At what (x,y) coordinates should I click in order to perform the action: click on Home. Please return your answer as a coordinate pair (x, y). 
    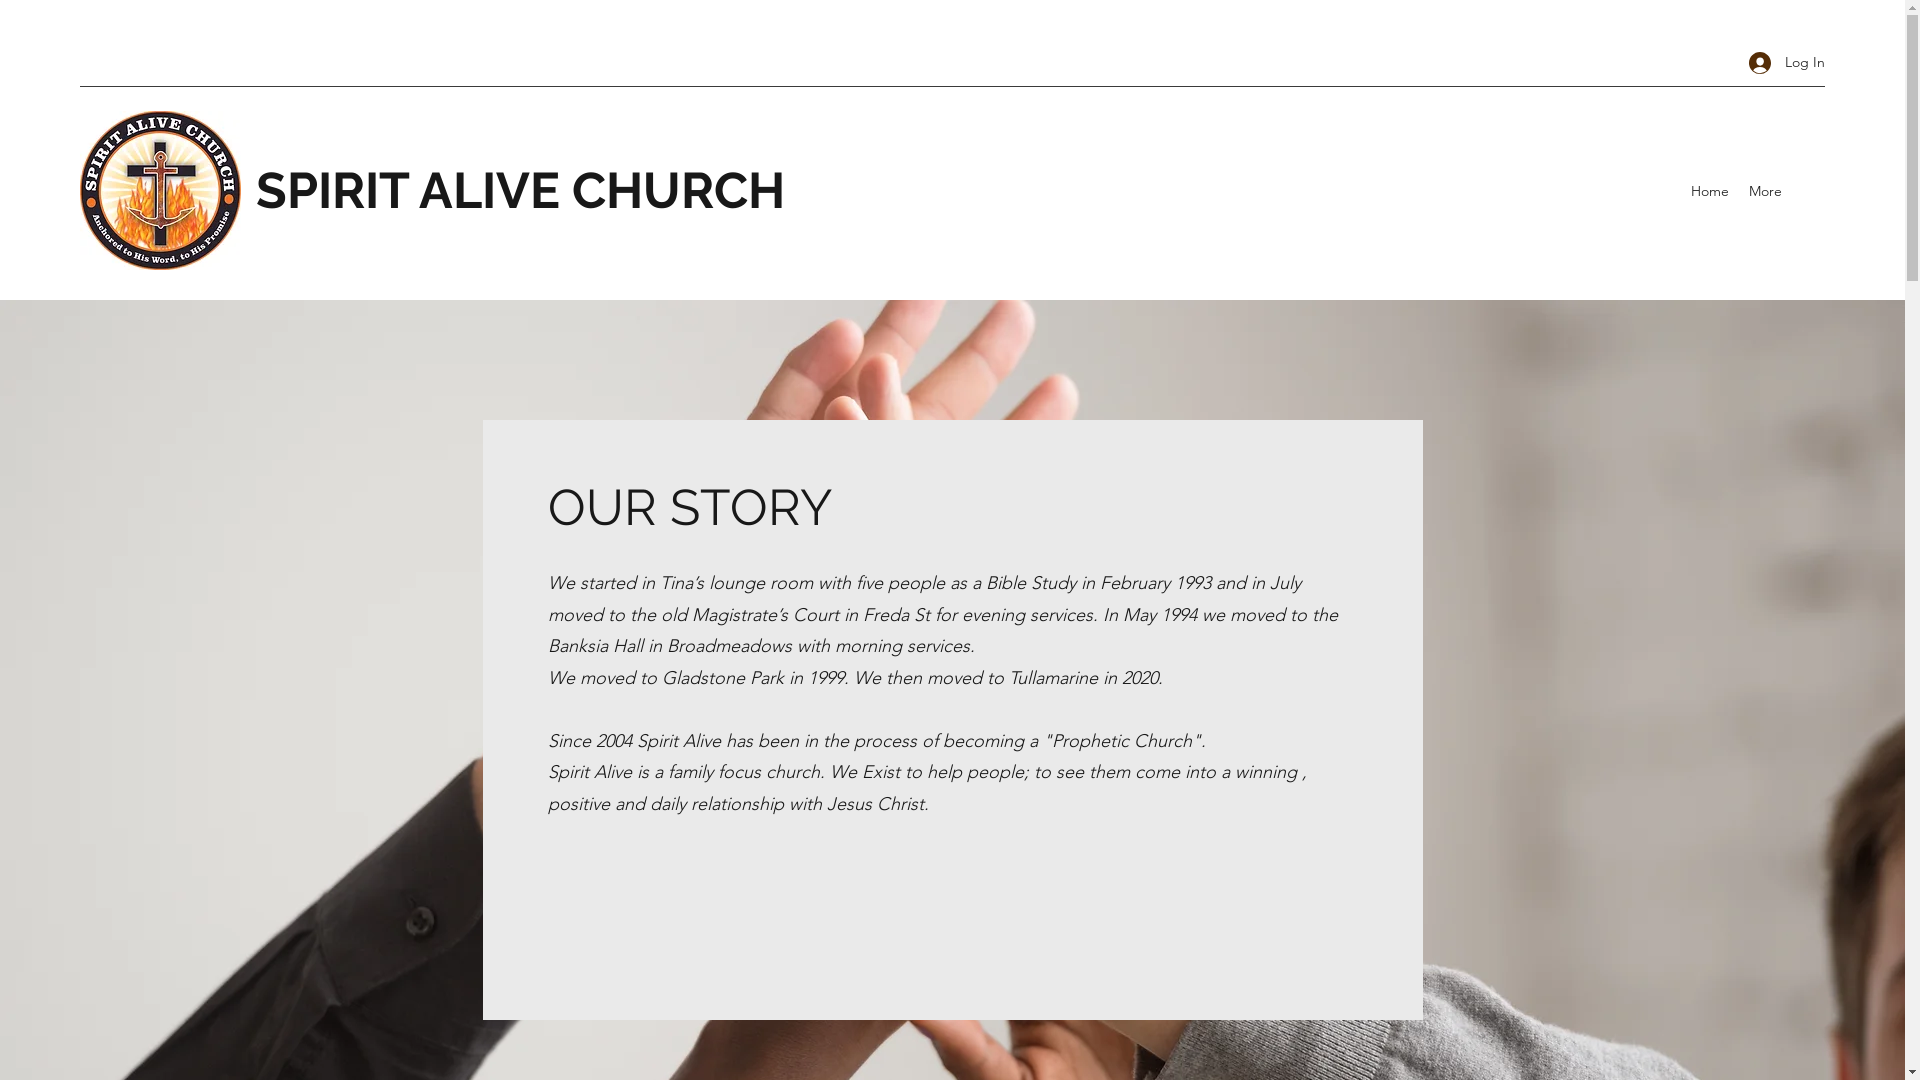
    Looking at the image, I should click on (1710, 191).